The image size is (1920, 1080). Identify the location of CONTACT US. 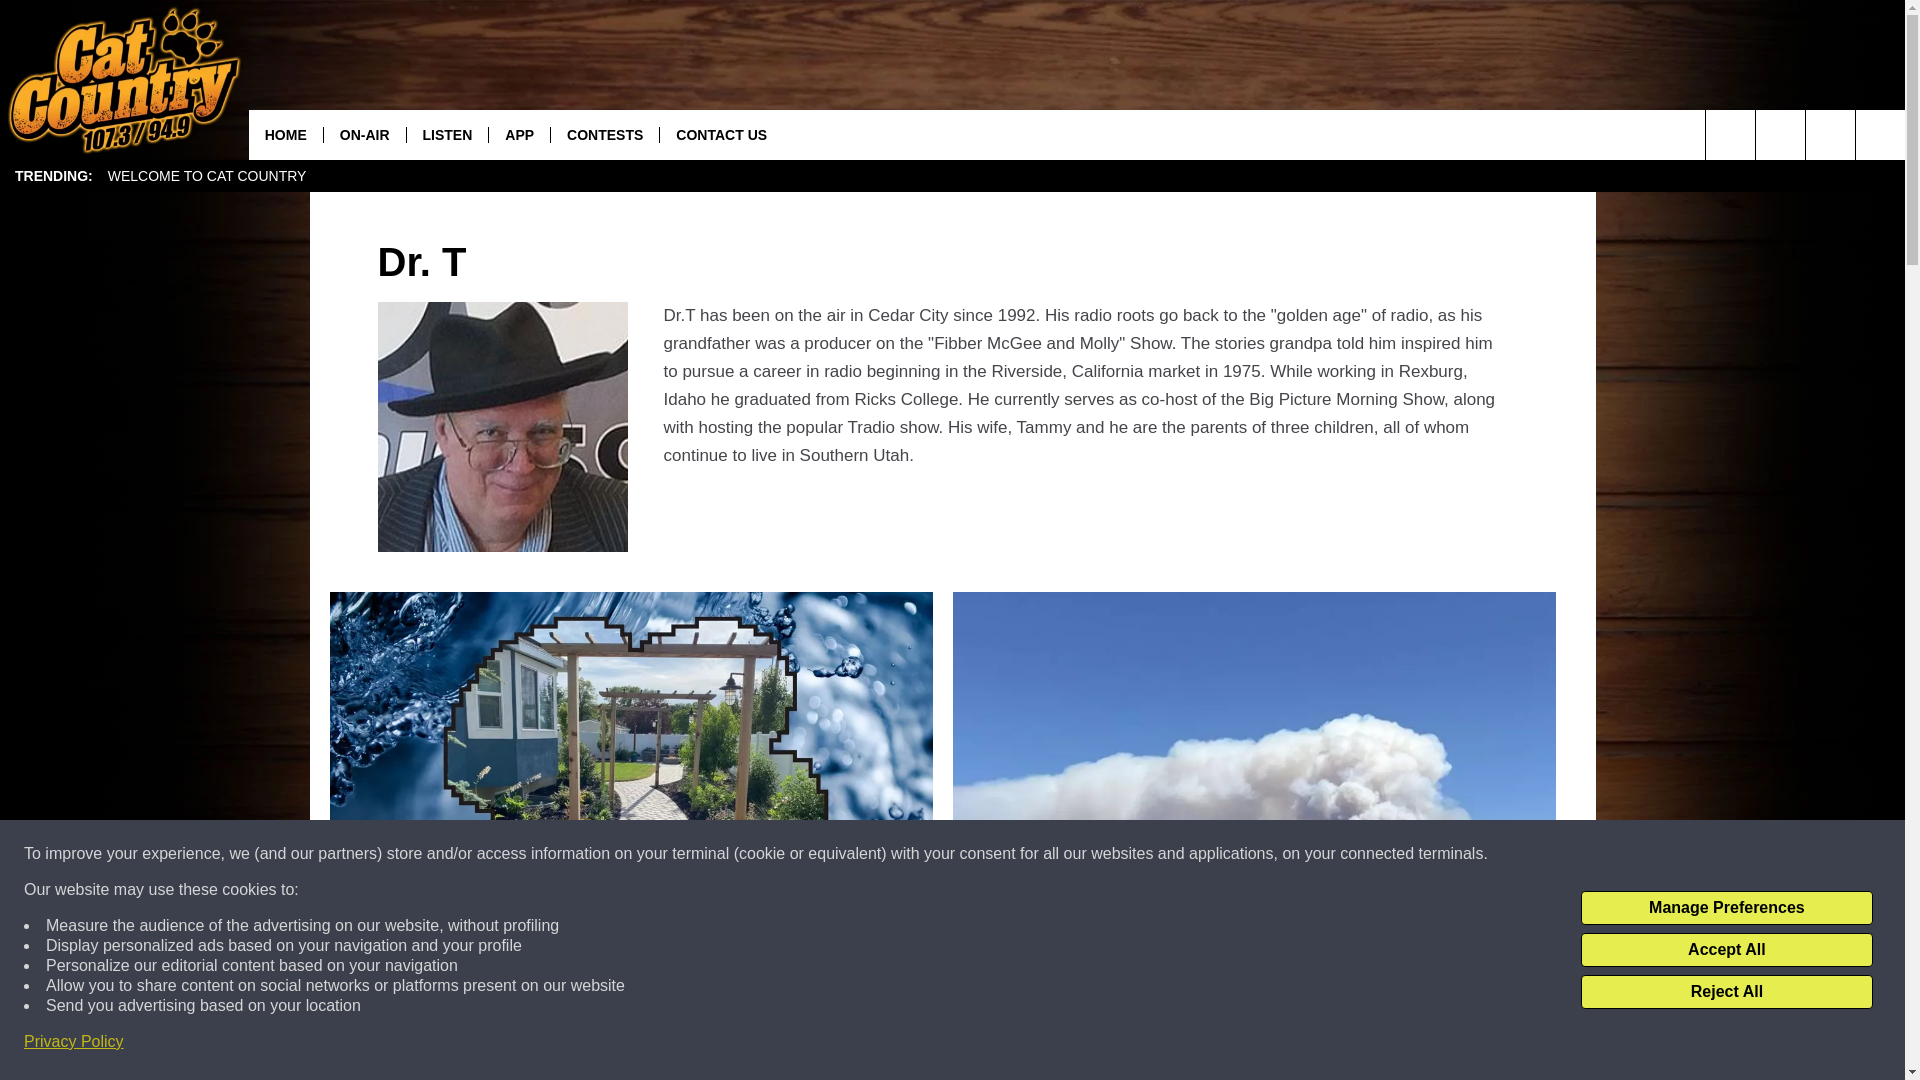
(720, 134).